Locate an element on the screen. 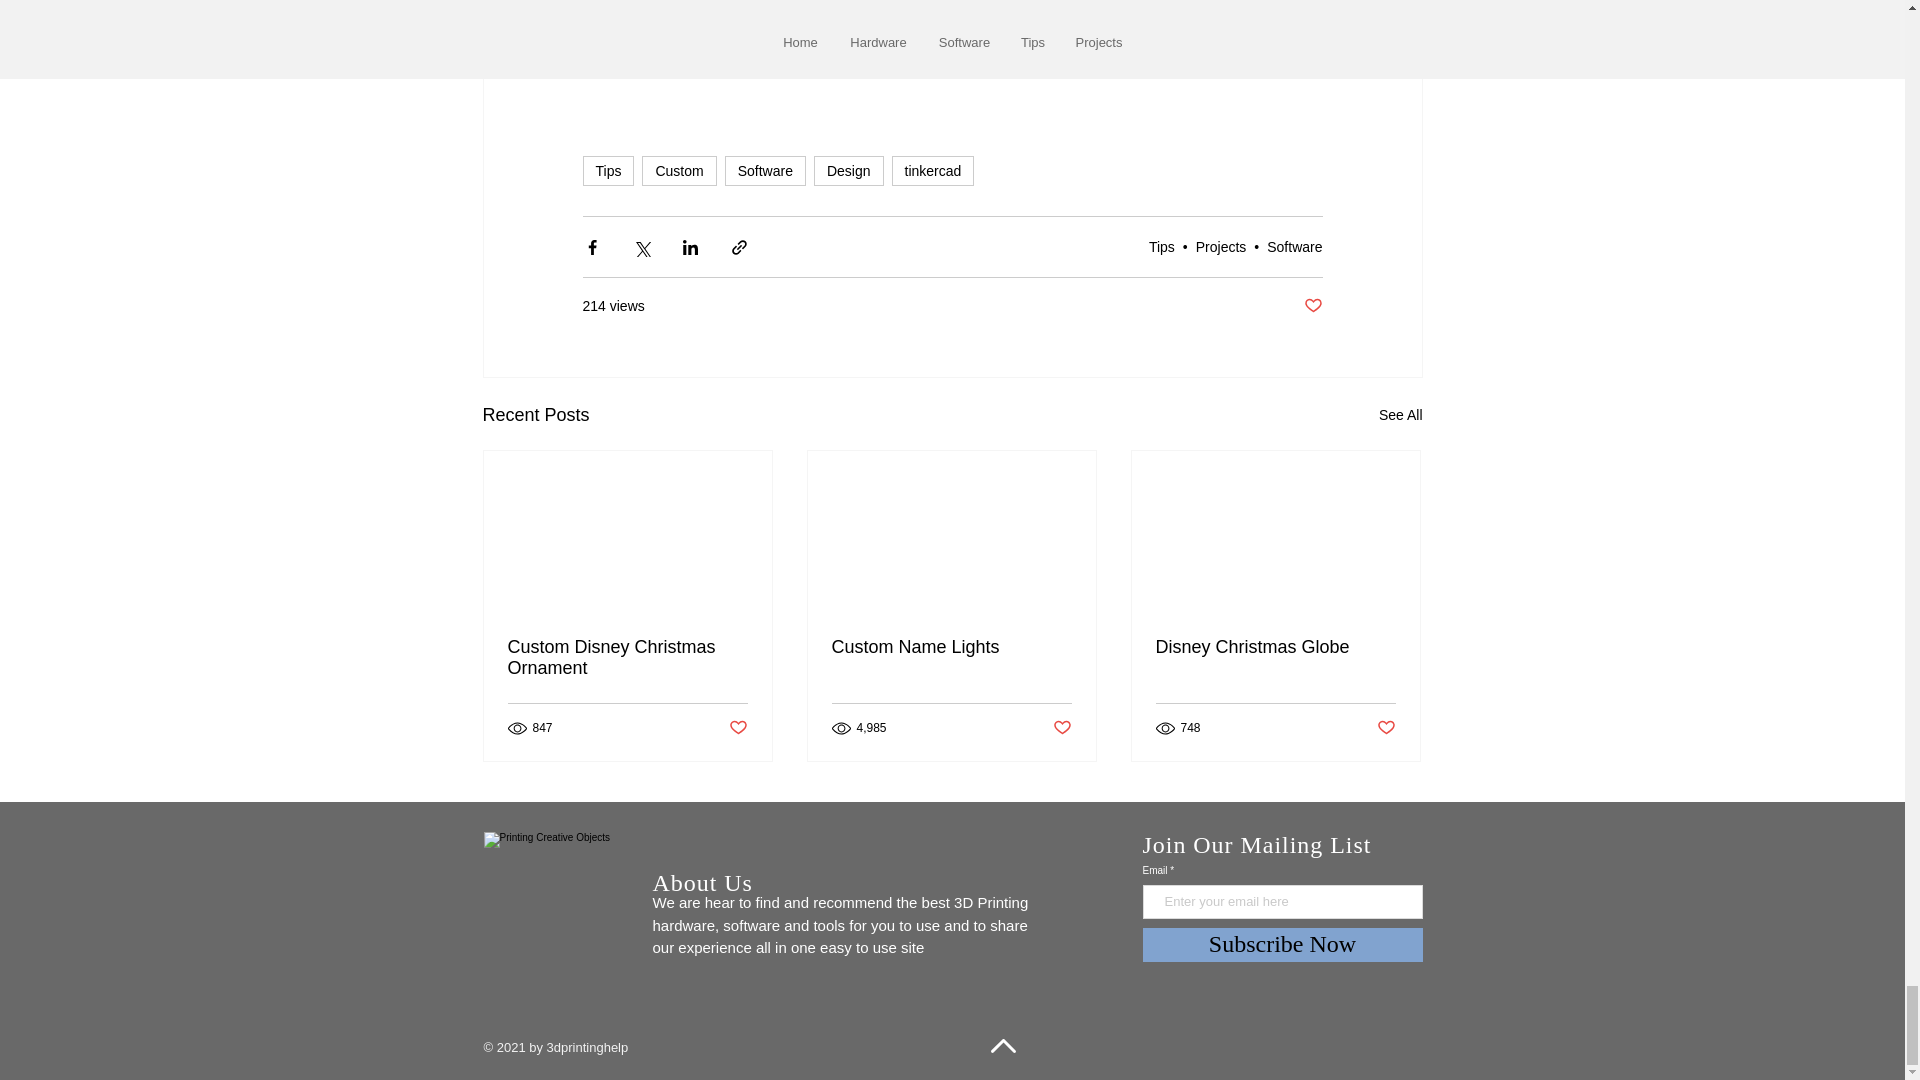 The width and height of the screenshot is (1920, 1080). Projects is located at coordinates (1221, 246).